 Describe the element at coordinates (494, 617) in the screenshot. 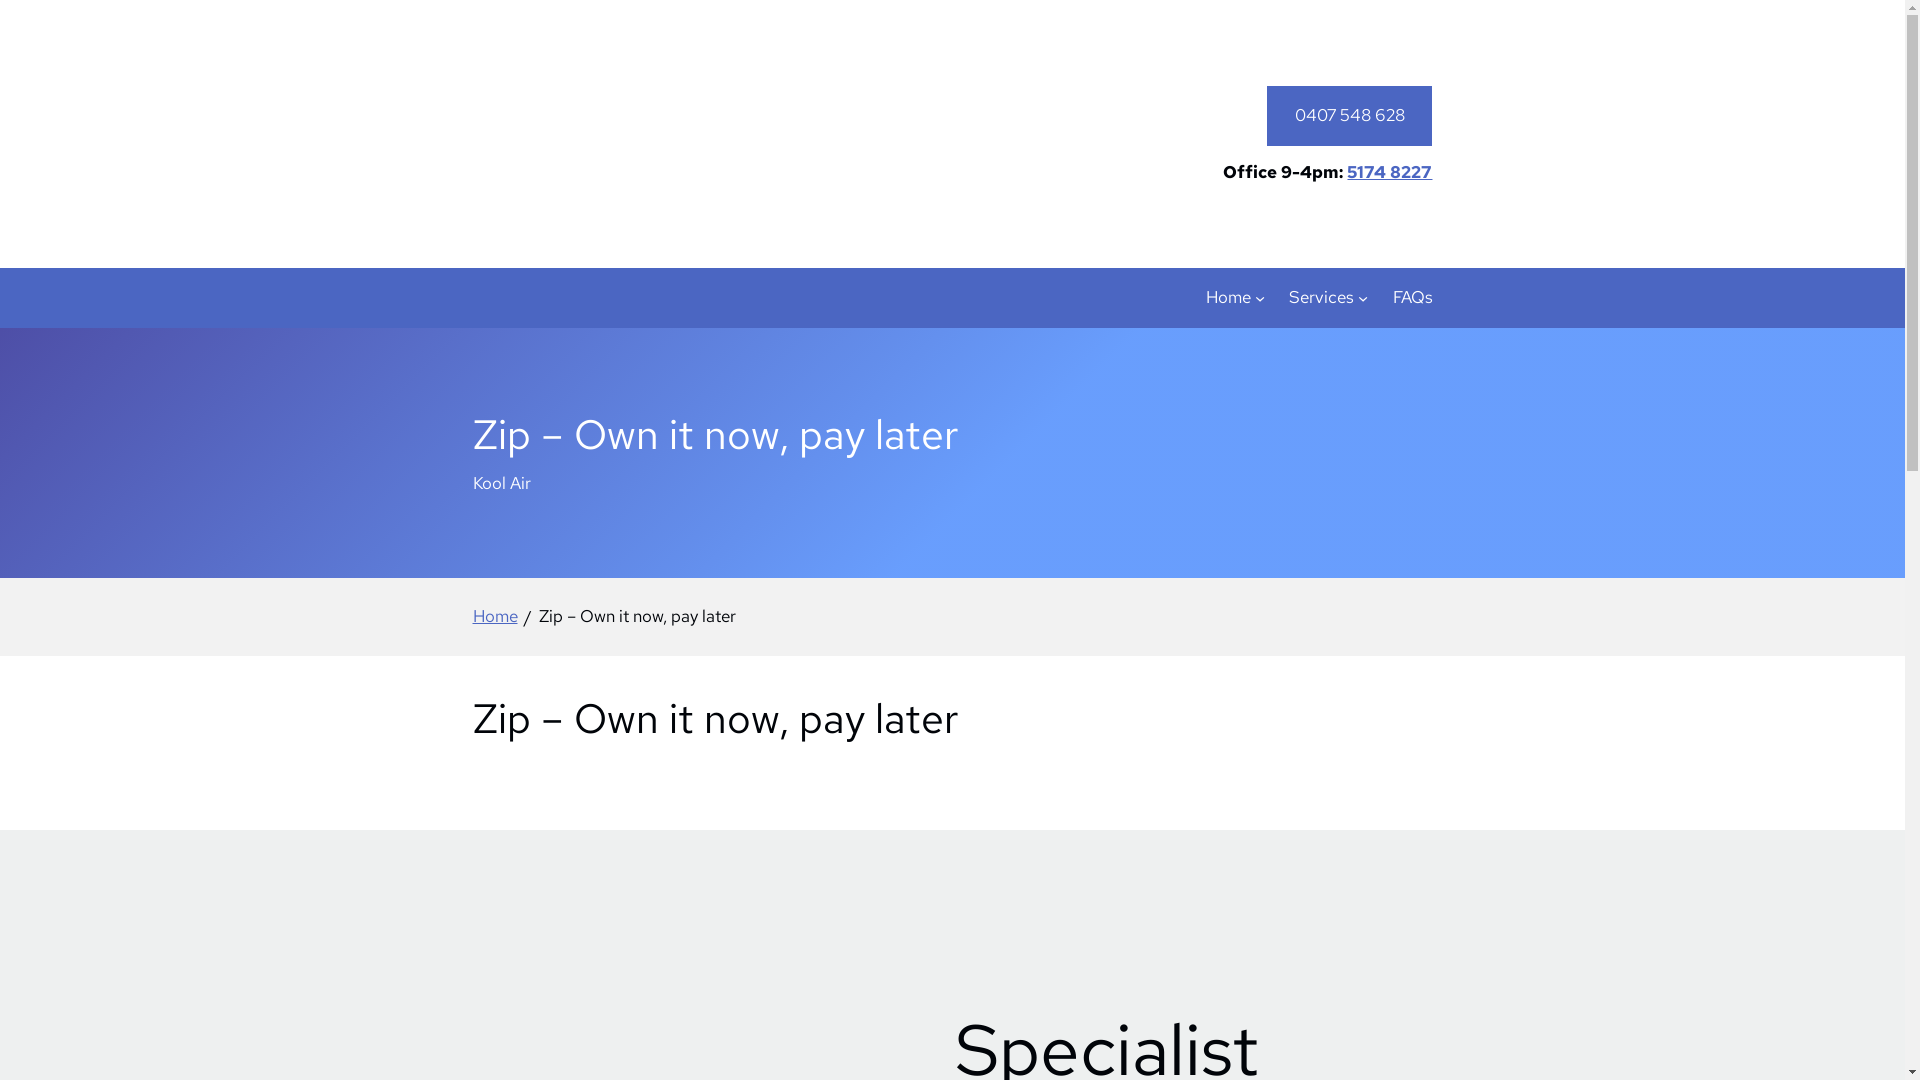

I see `Home` at that location.